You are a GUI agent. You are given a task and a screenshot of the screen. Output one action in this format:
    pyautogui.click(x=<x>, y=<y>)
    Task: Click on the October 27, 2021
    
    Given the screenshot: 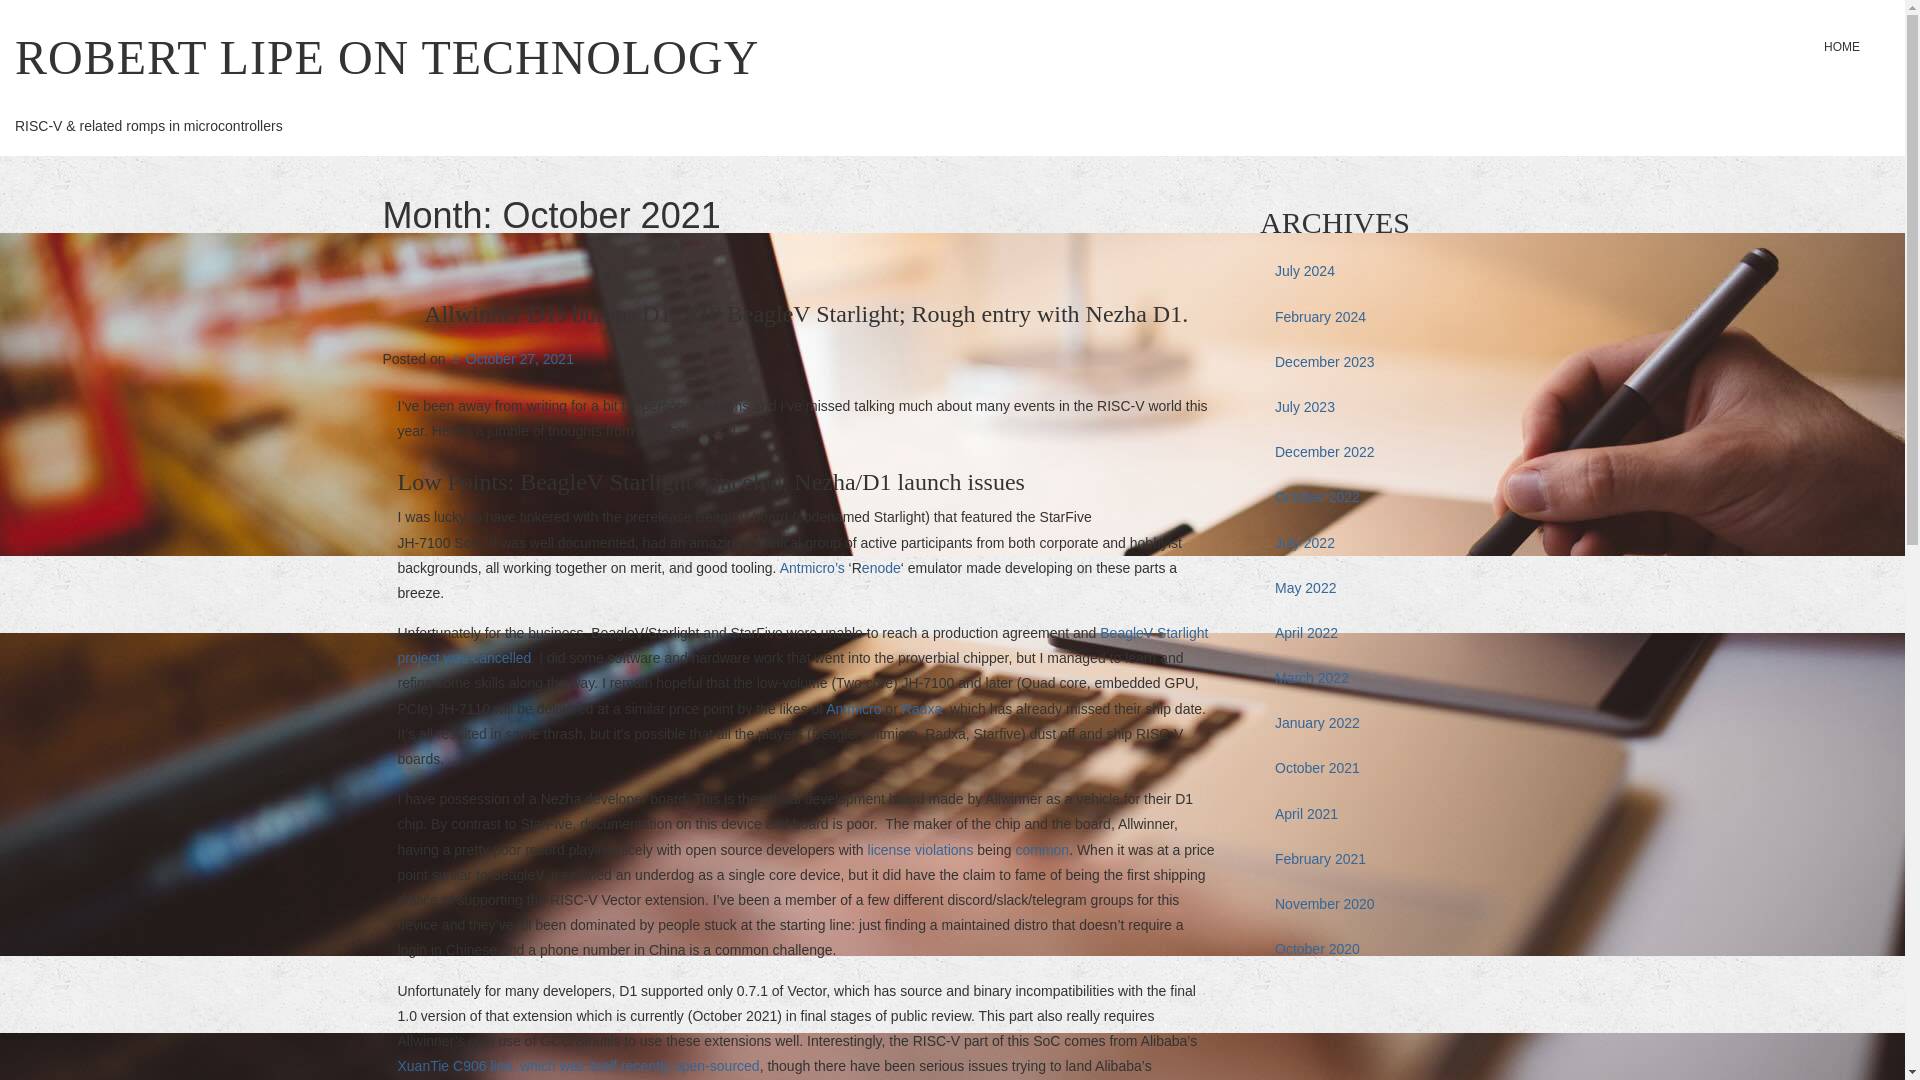 What is the action you would take?
    pyautogui.click(x=512, y=359)
    